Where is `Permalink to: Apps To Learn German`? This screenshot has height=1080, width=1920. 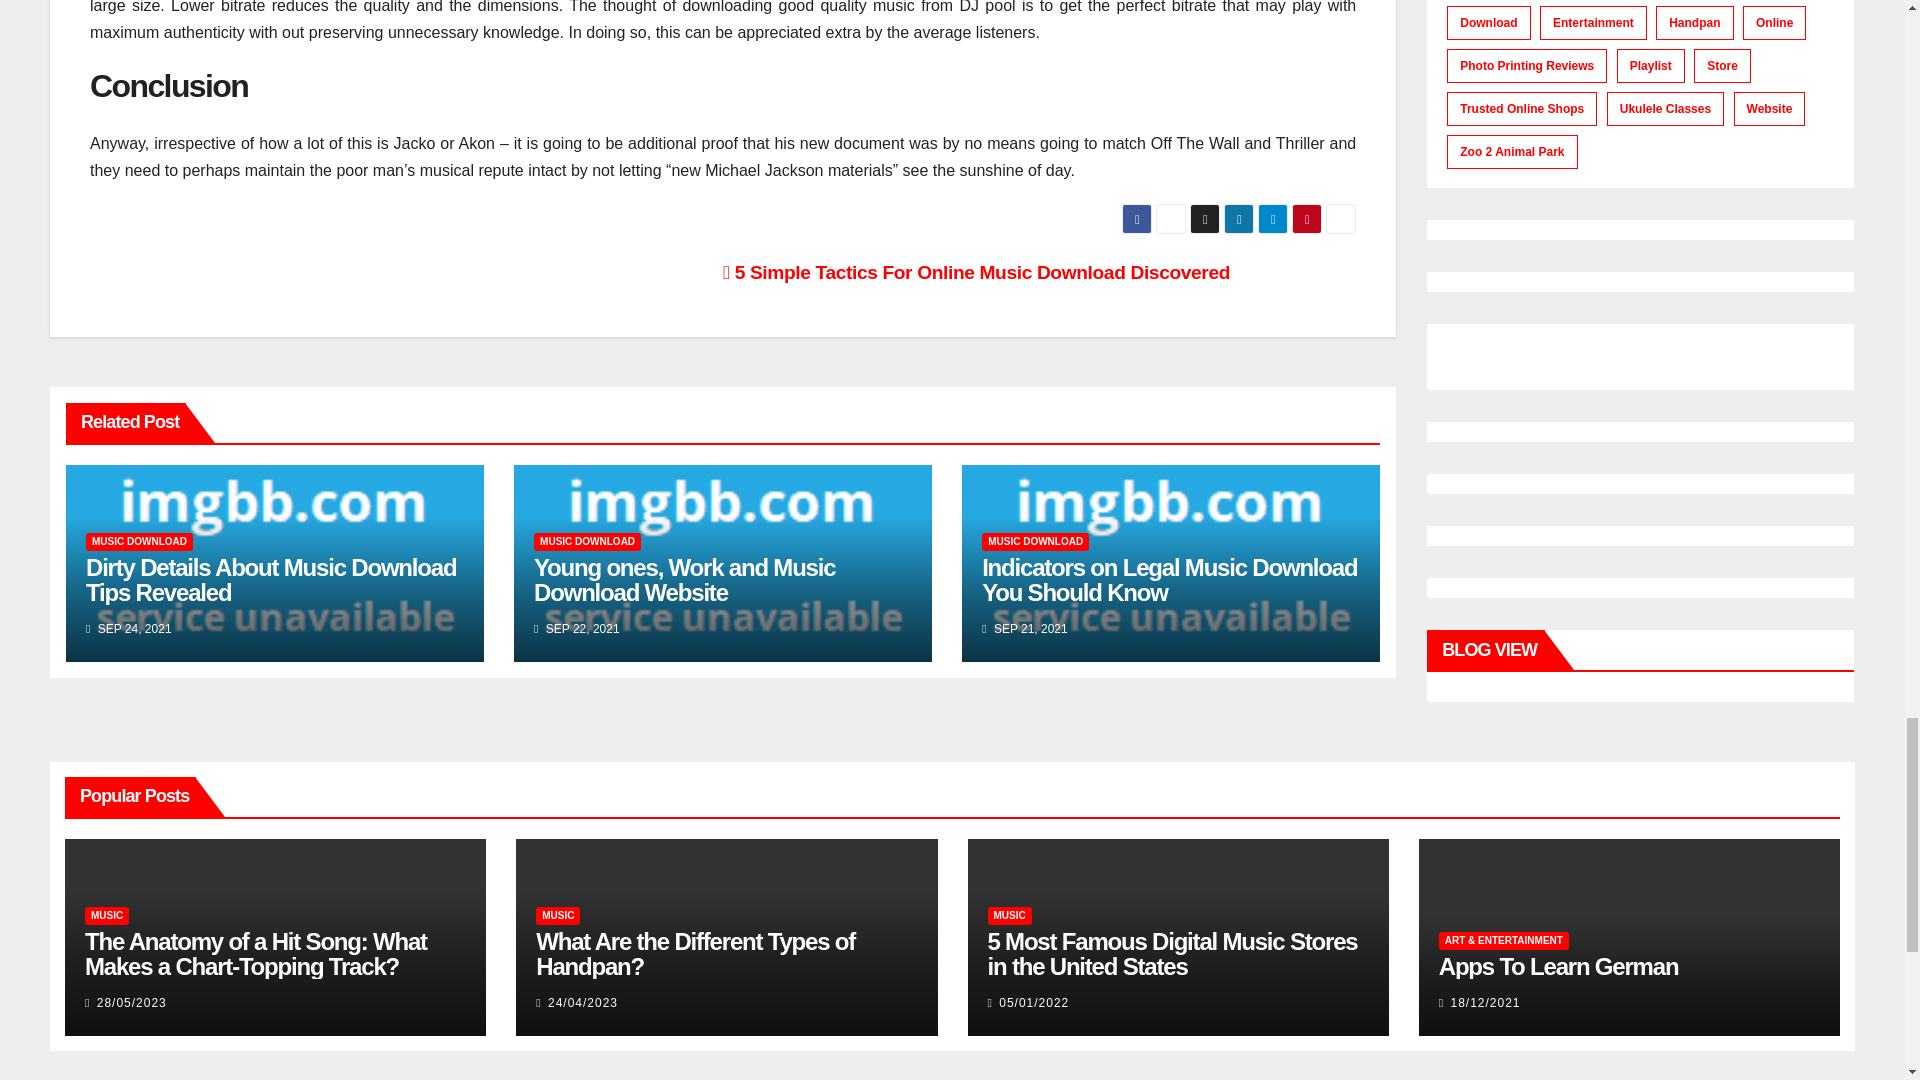
Permalink to: Apps To Learn German is located at coordinates (1558, 966).